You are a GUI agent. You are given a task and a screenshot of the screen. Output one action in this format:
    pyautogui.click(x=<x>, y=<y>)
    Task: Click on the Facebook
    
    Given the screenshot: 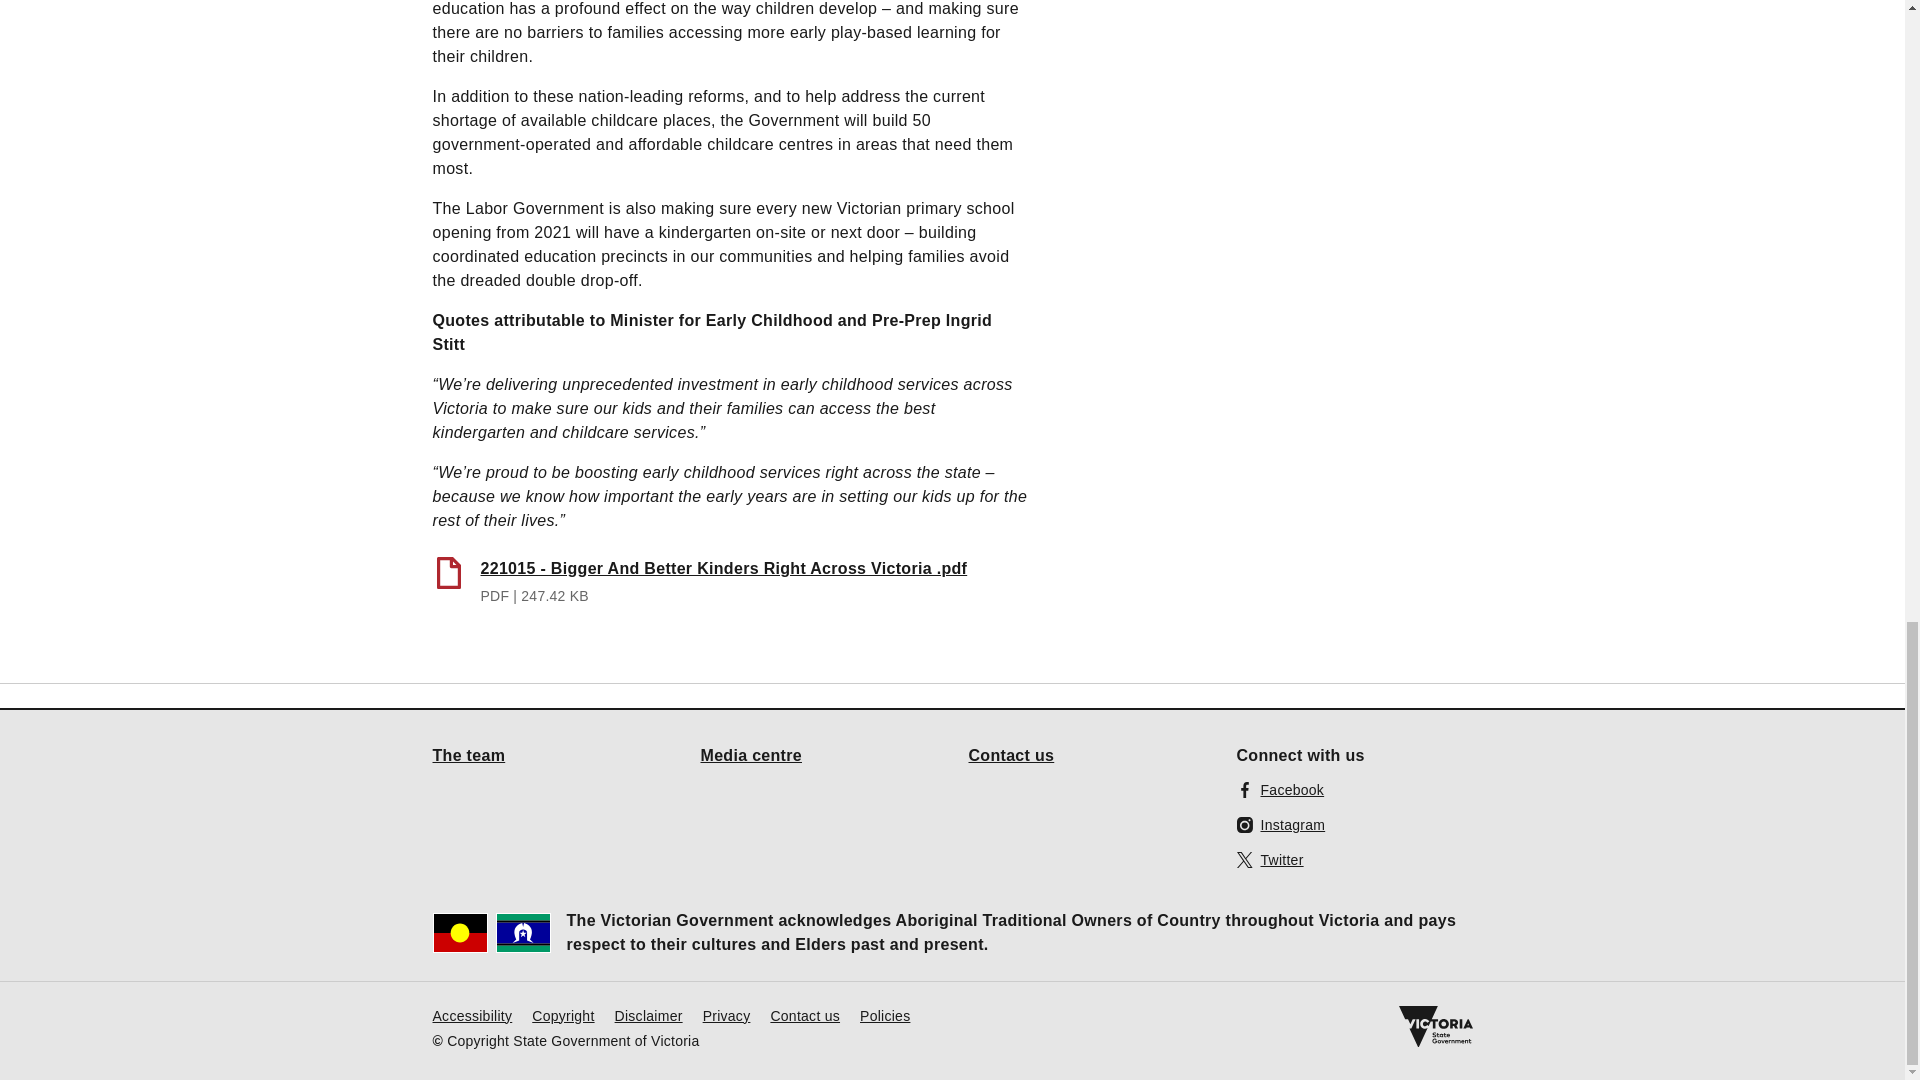 What is the action you would take?
    pyautogui.click(x=1280, y=788)
    